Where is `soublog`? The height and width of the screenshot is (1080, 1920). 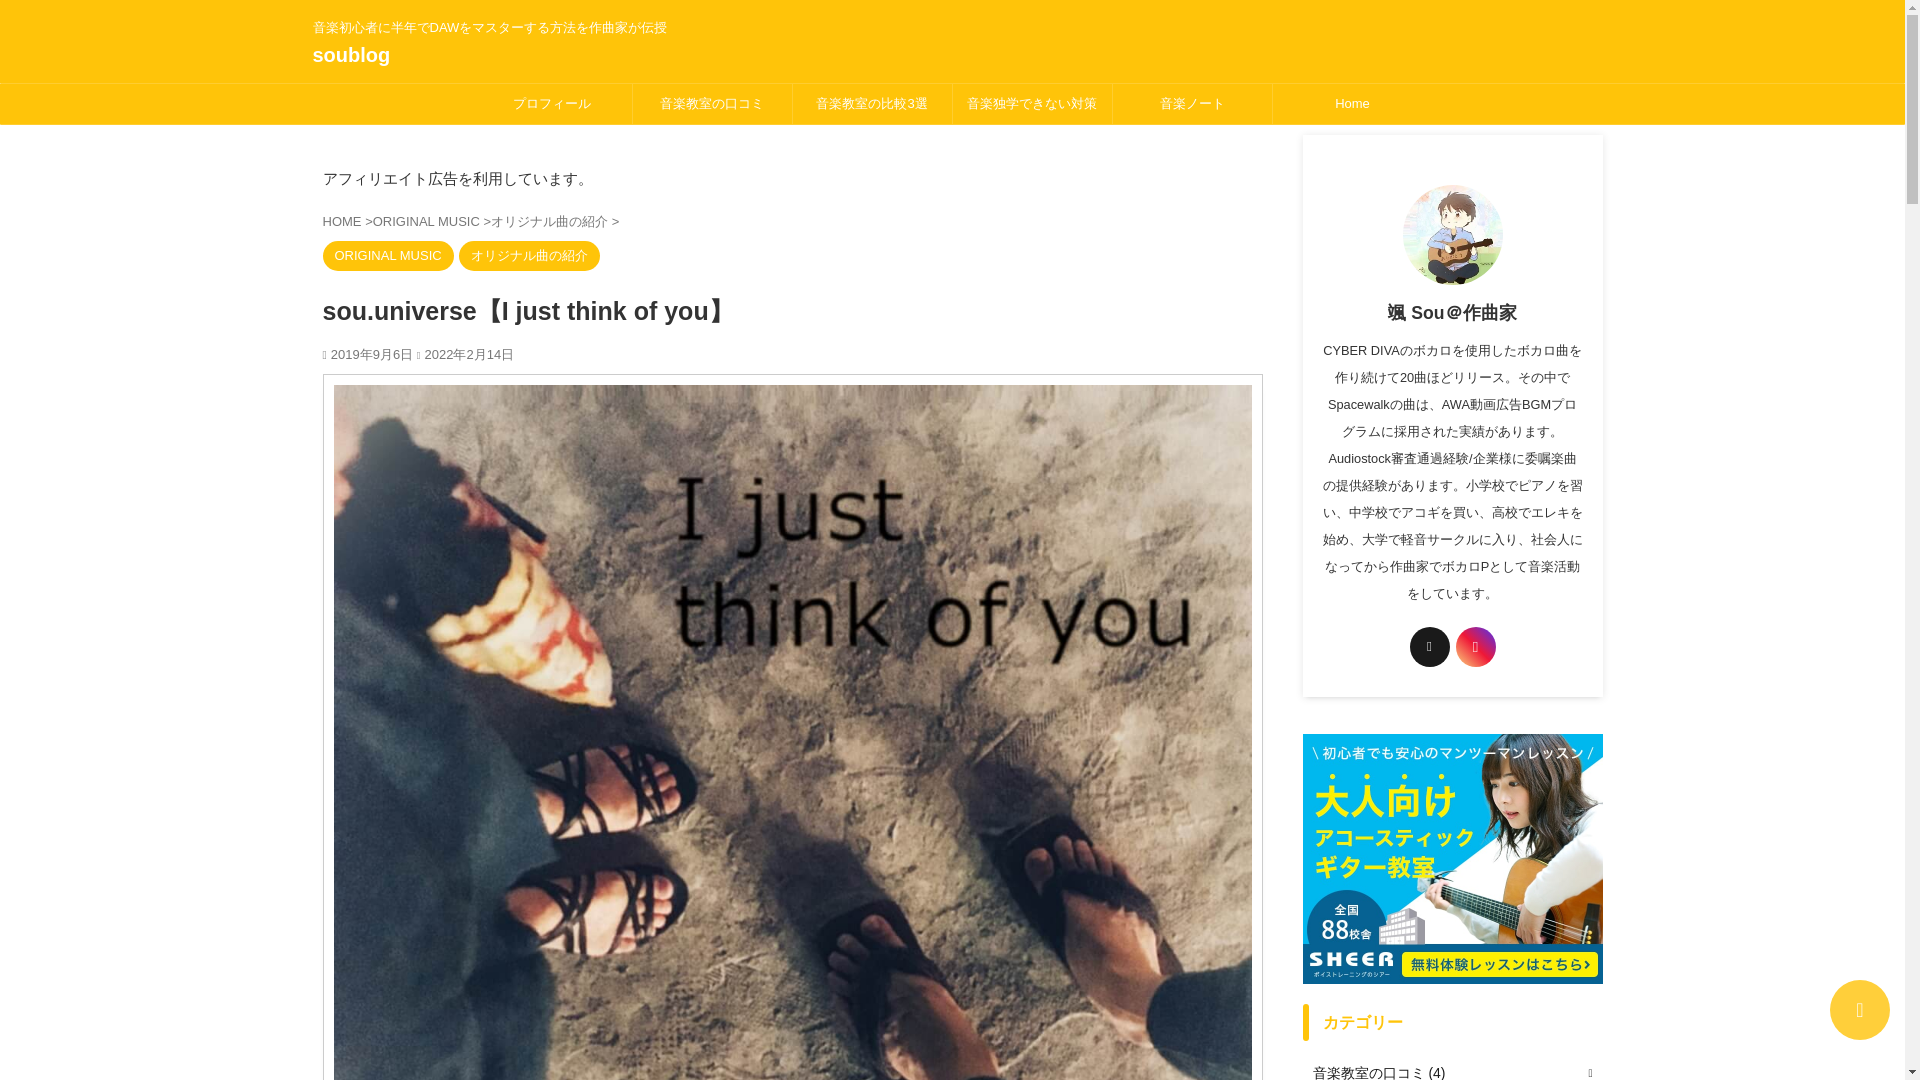
soublog is located at coordinates (350, 54).